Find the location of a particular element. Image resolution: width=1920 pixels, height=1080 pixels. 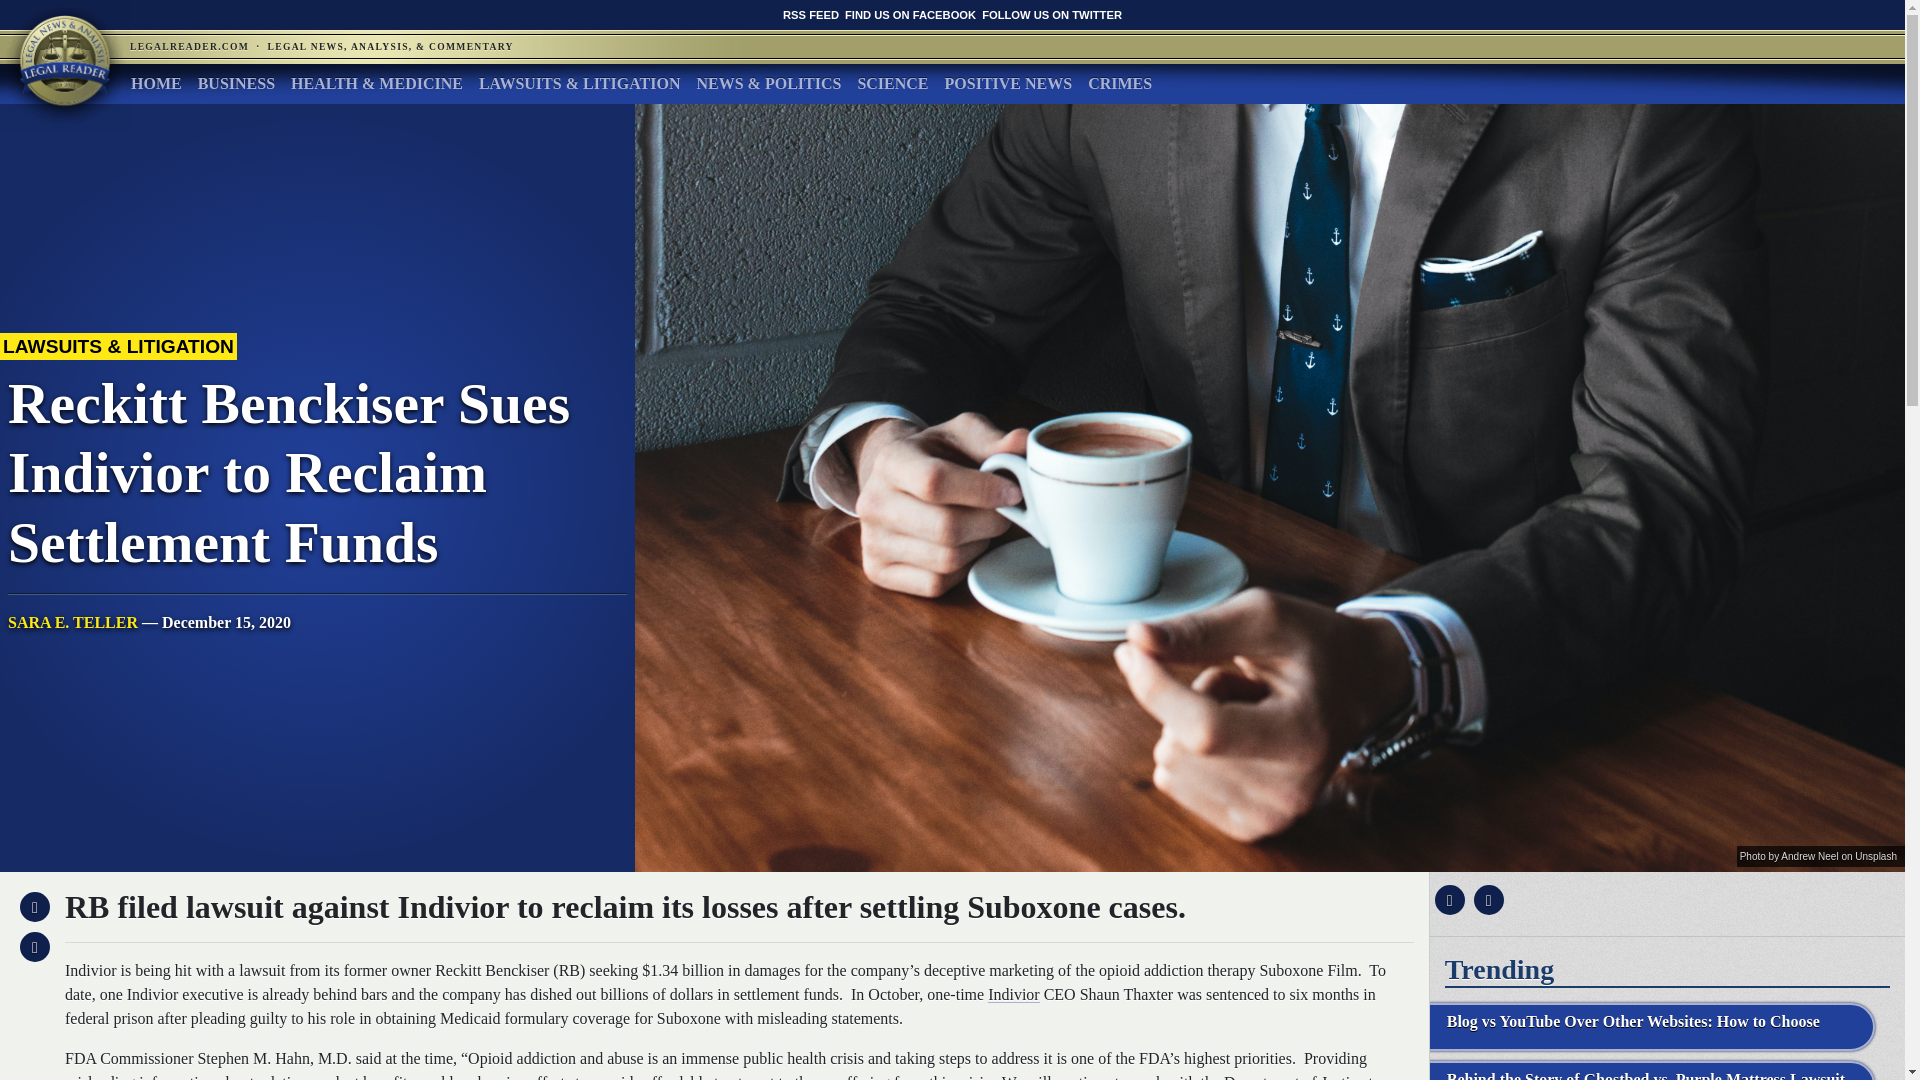

CRIMES is located at coordinates (1119, 83).